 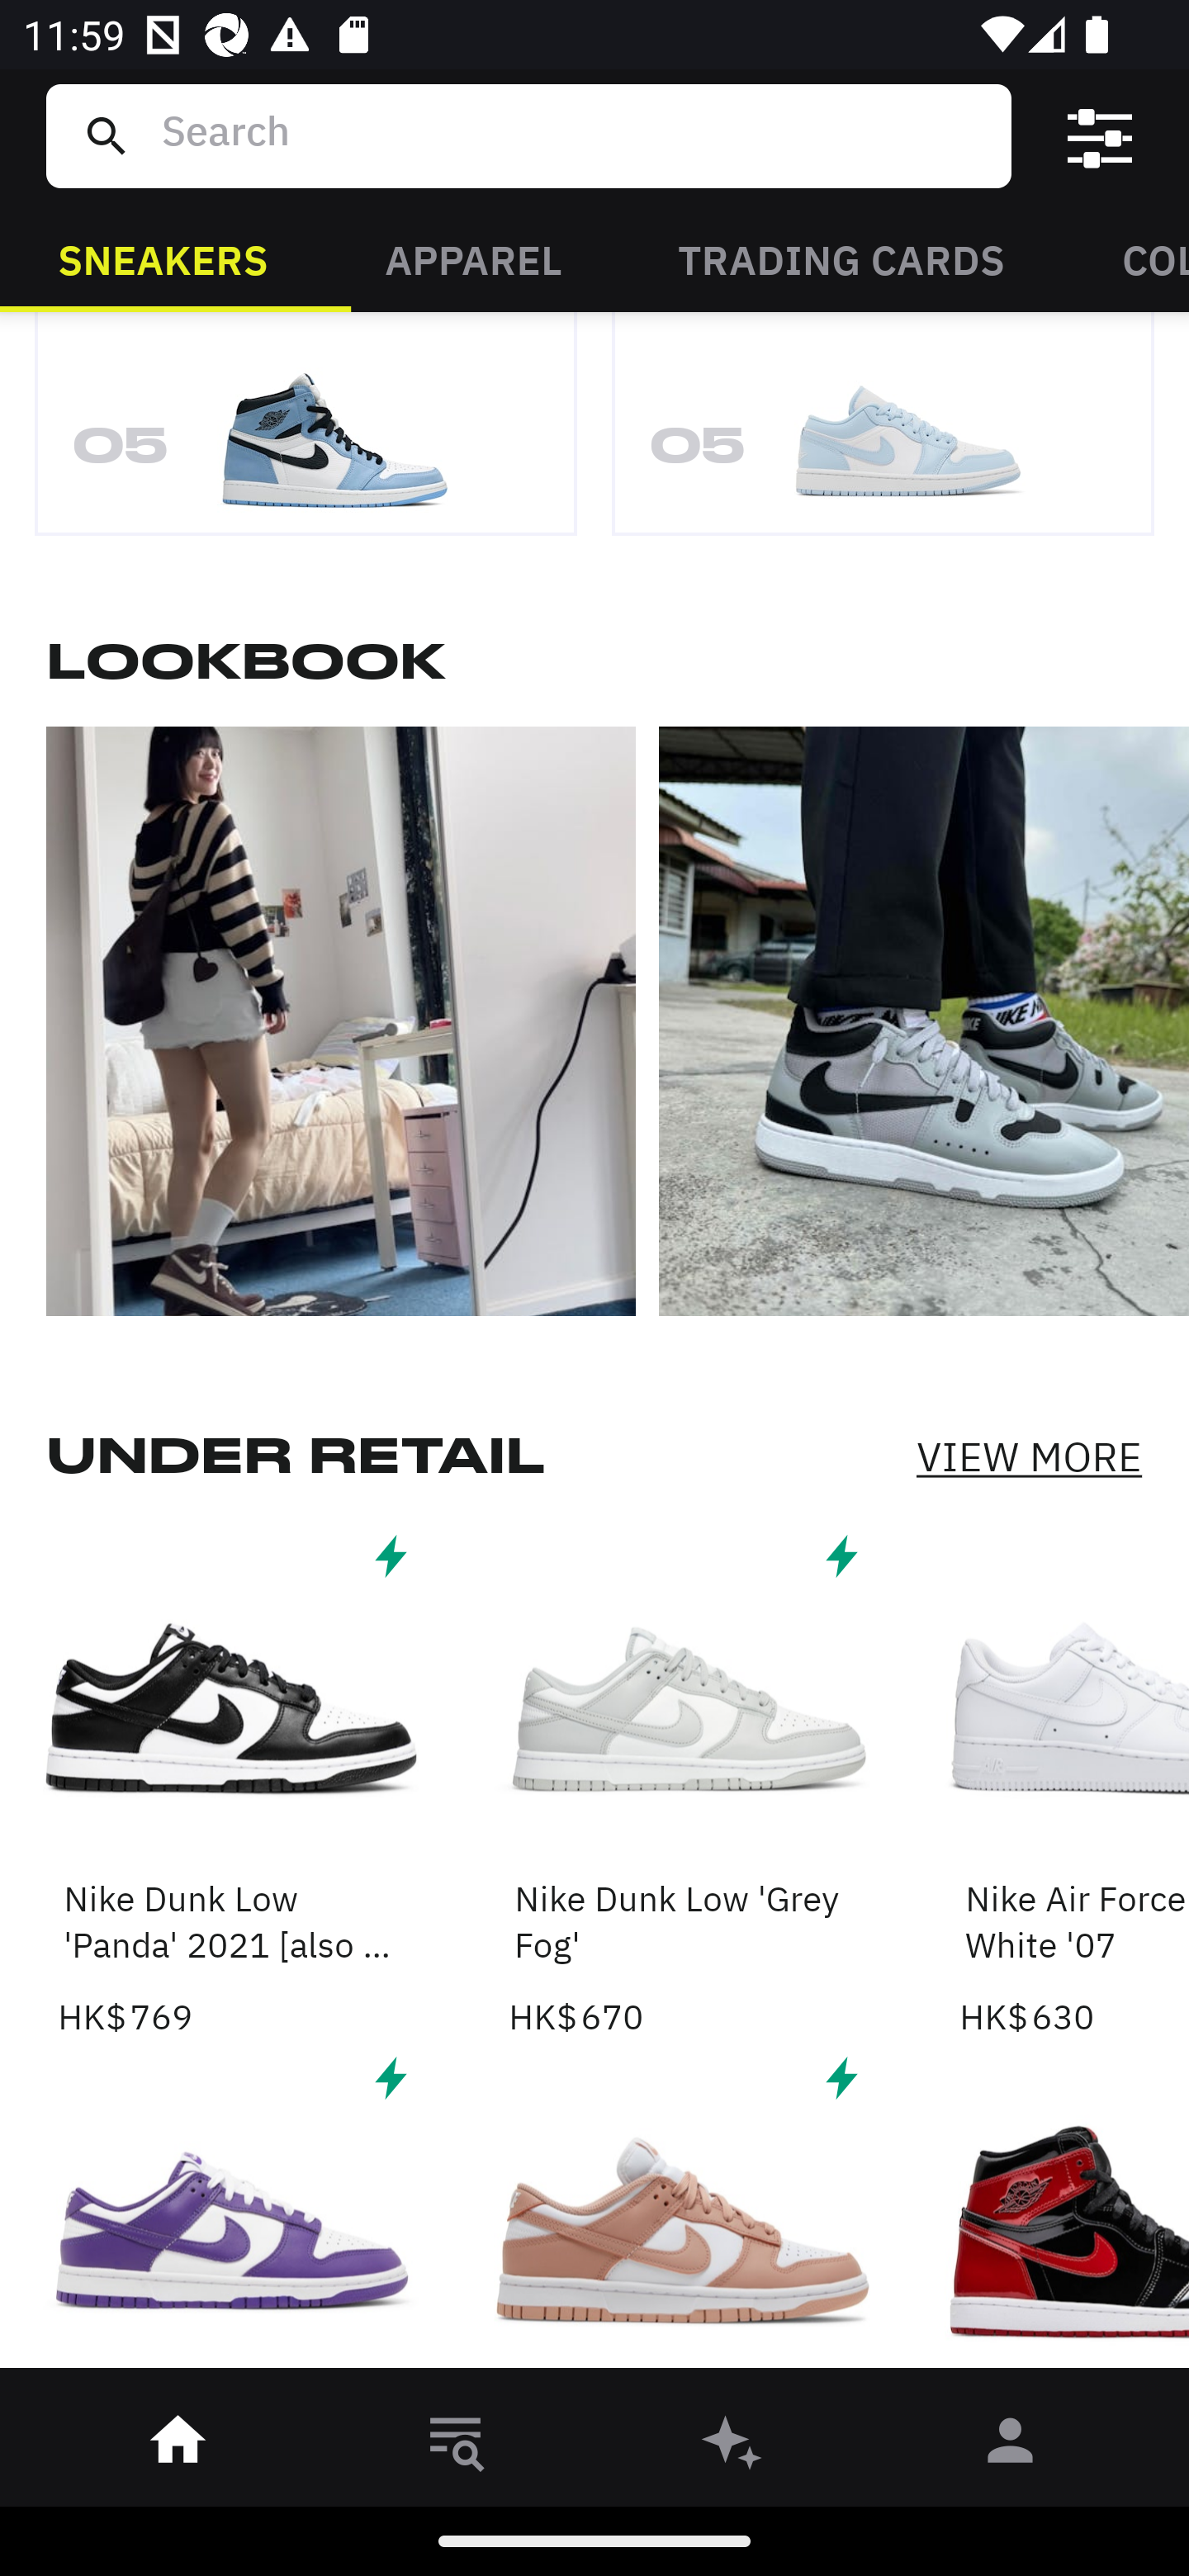 I want to click on , so click(x=231, y=2215).